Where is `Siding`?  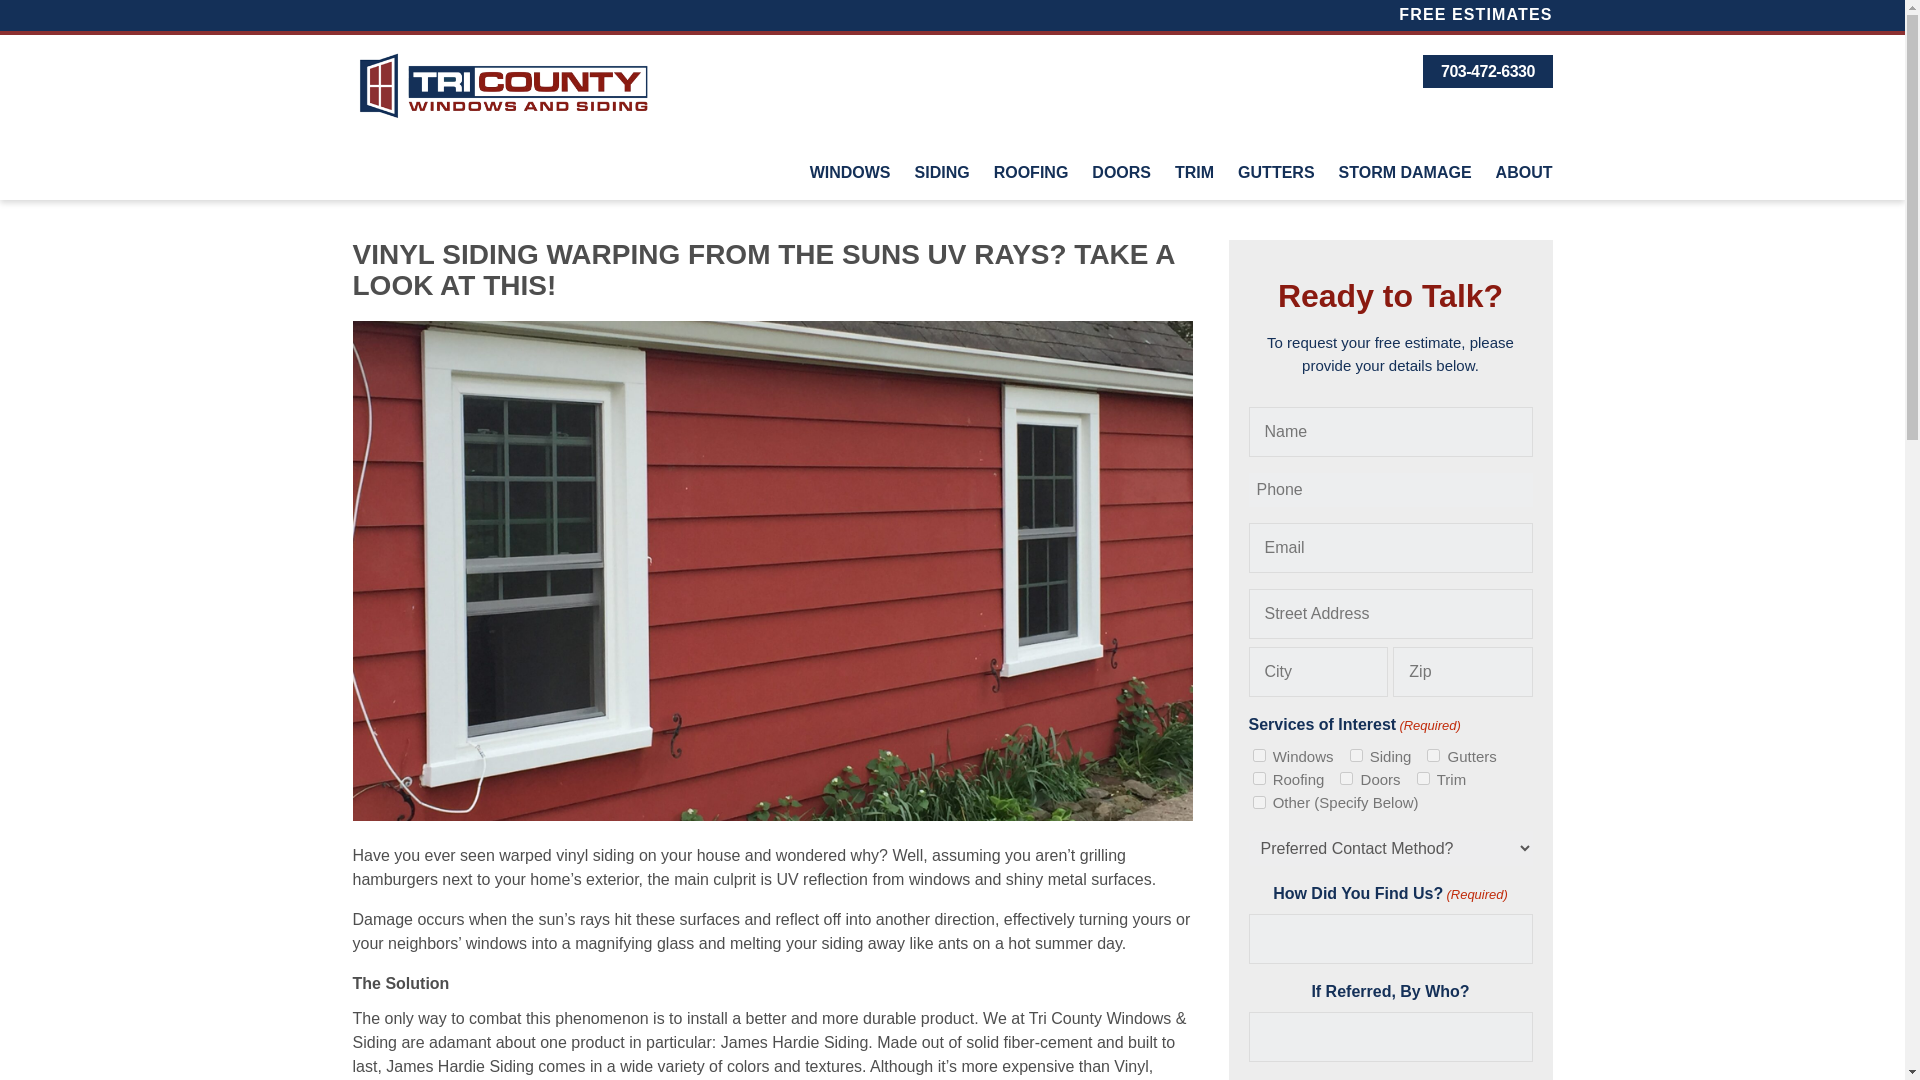
Siding is located at coordinates (1356, 756).